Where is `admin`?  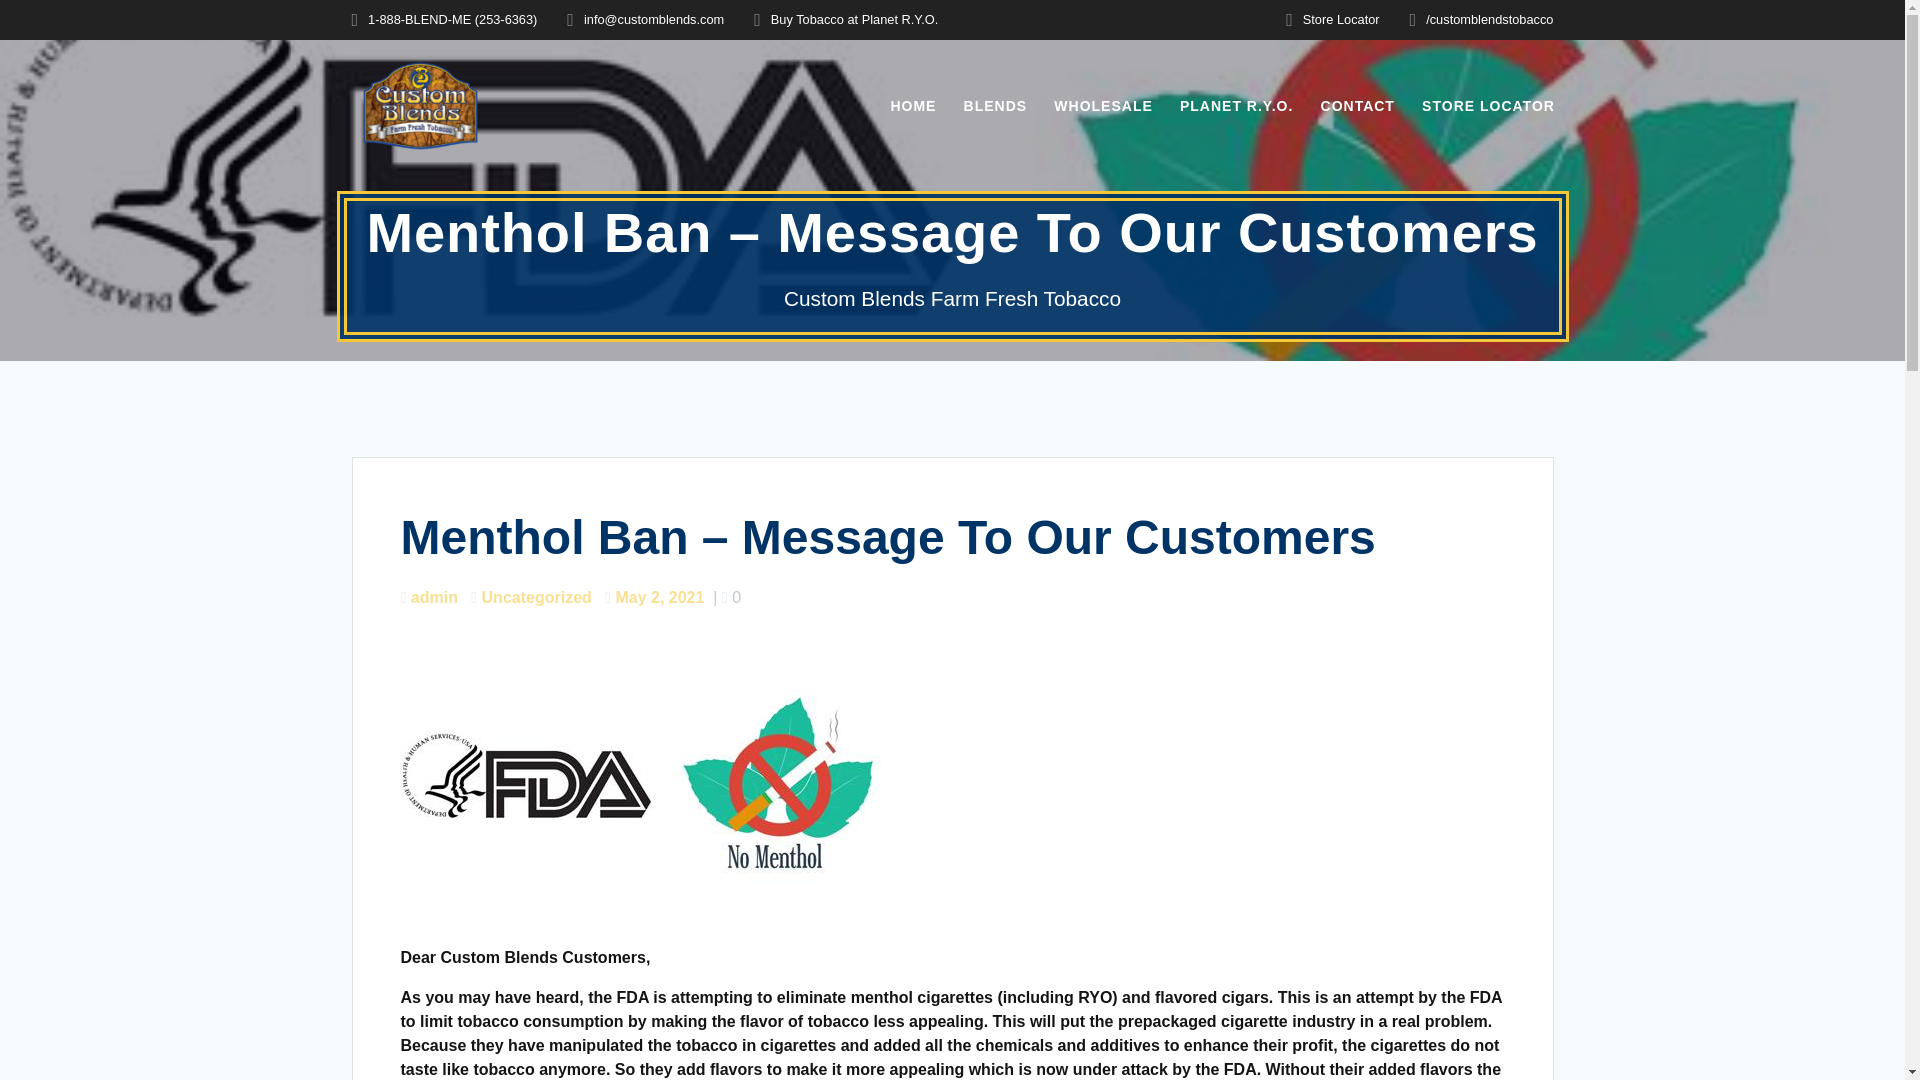
admin is located at coordinates (434, 596).